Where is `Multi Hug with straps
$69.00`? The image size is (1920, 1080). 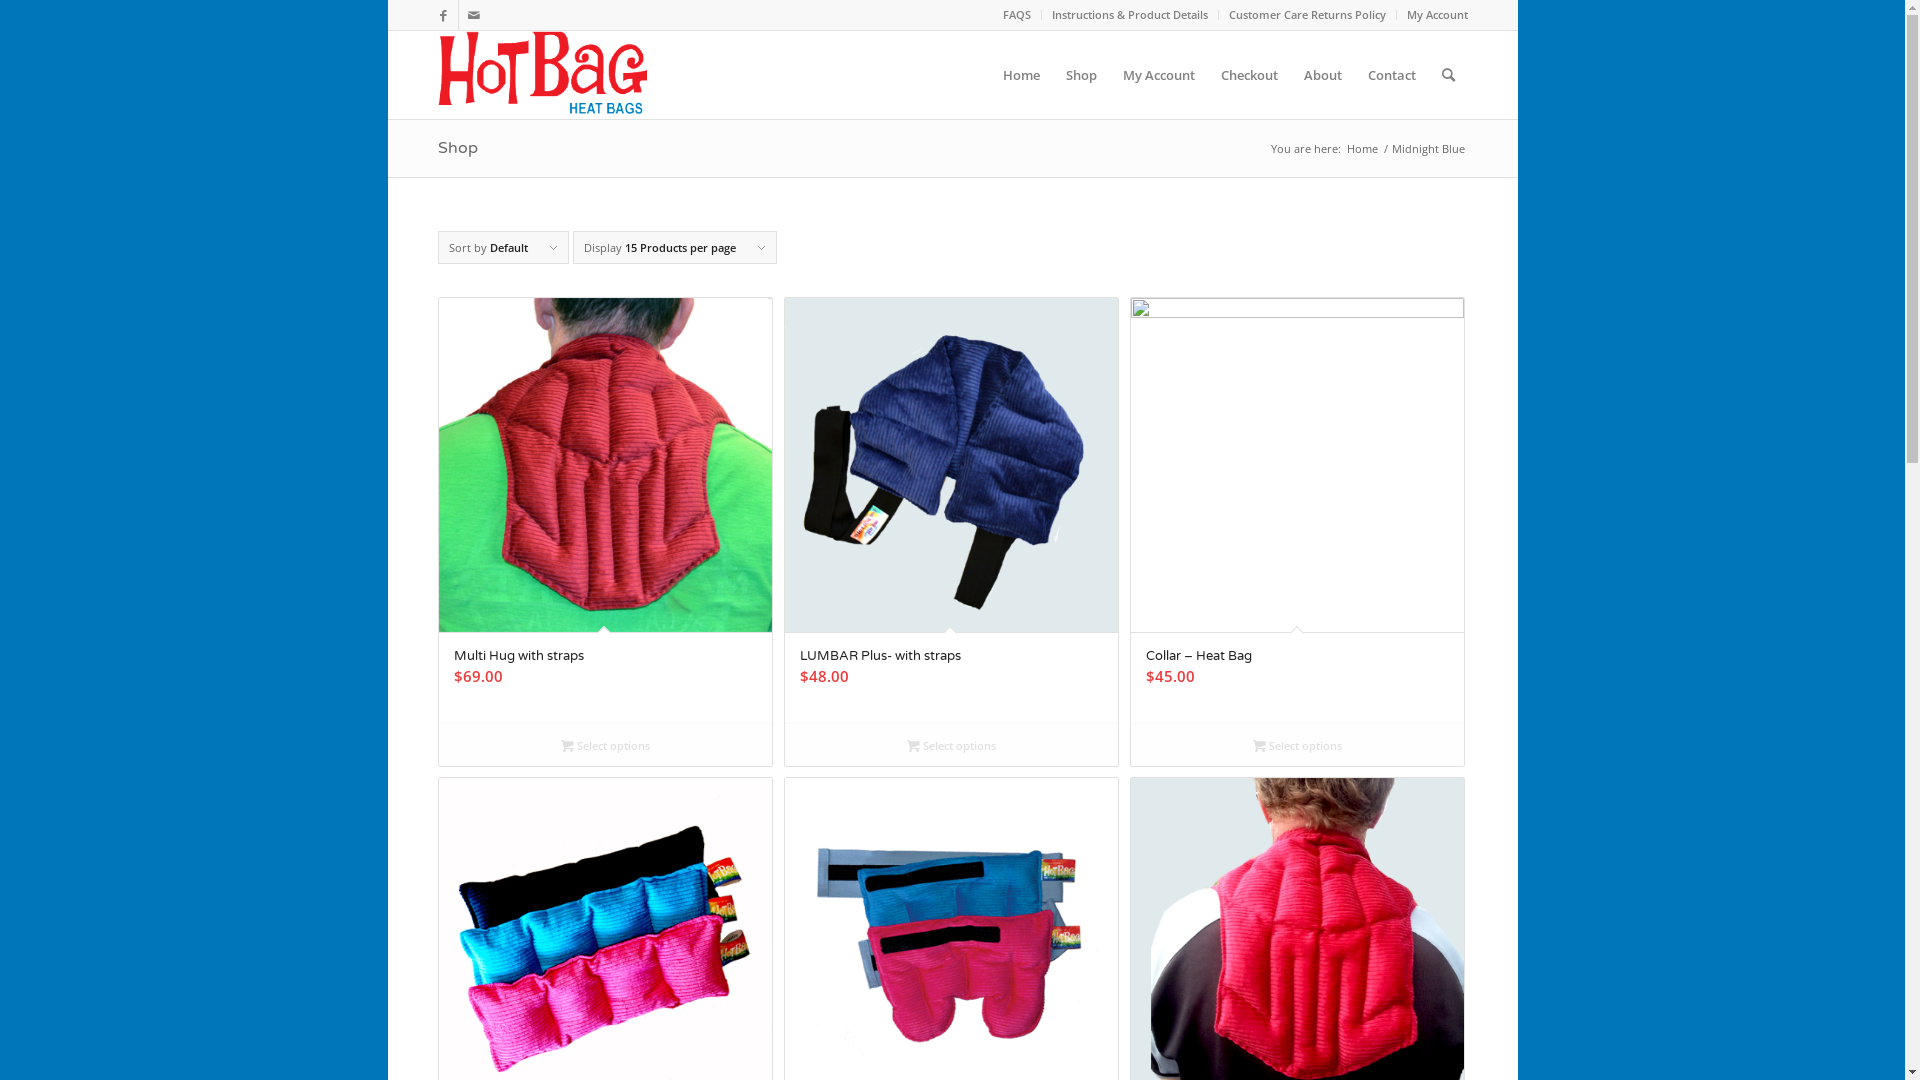 Multi Hug with straps
$69.00 is located at coordinates (605, 510).